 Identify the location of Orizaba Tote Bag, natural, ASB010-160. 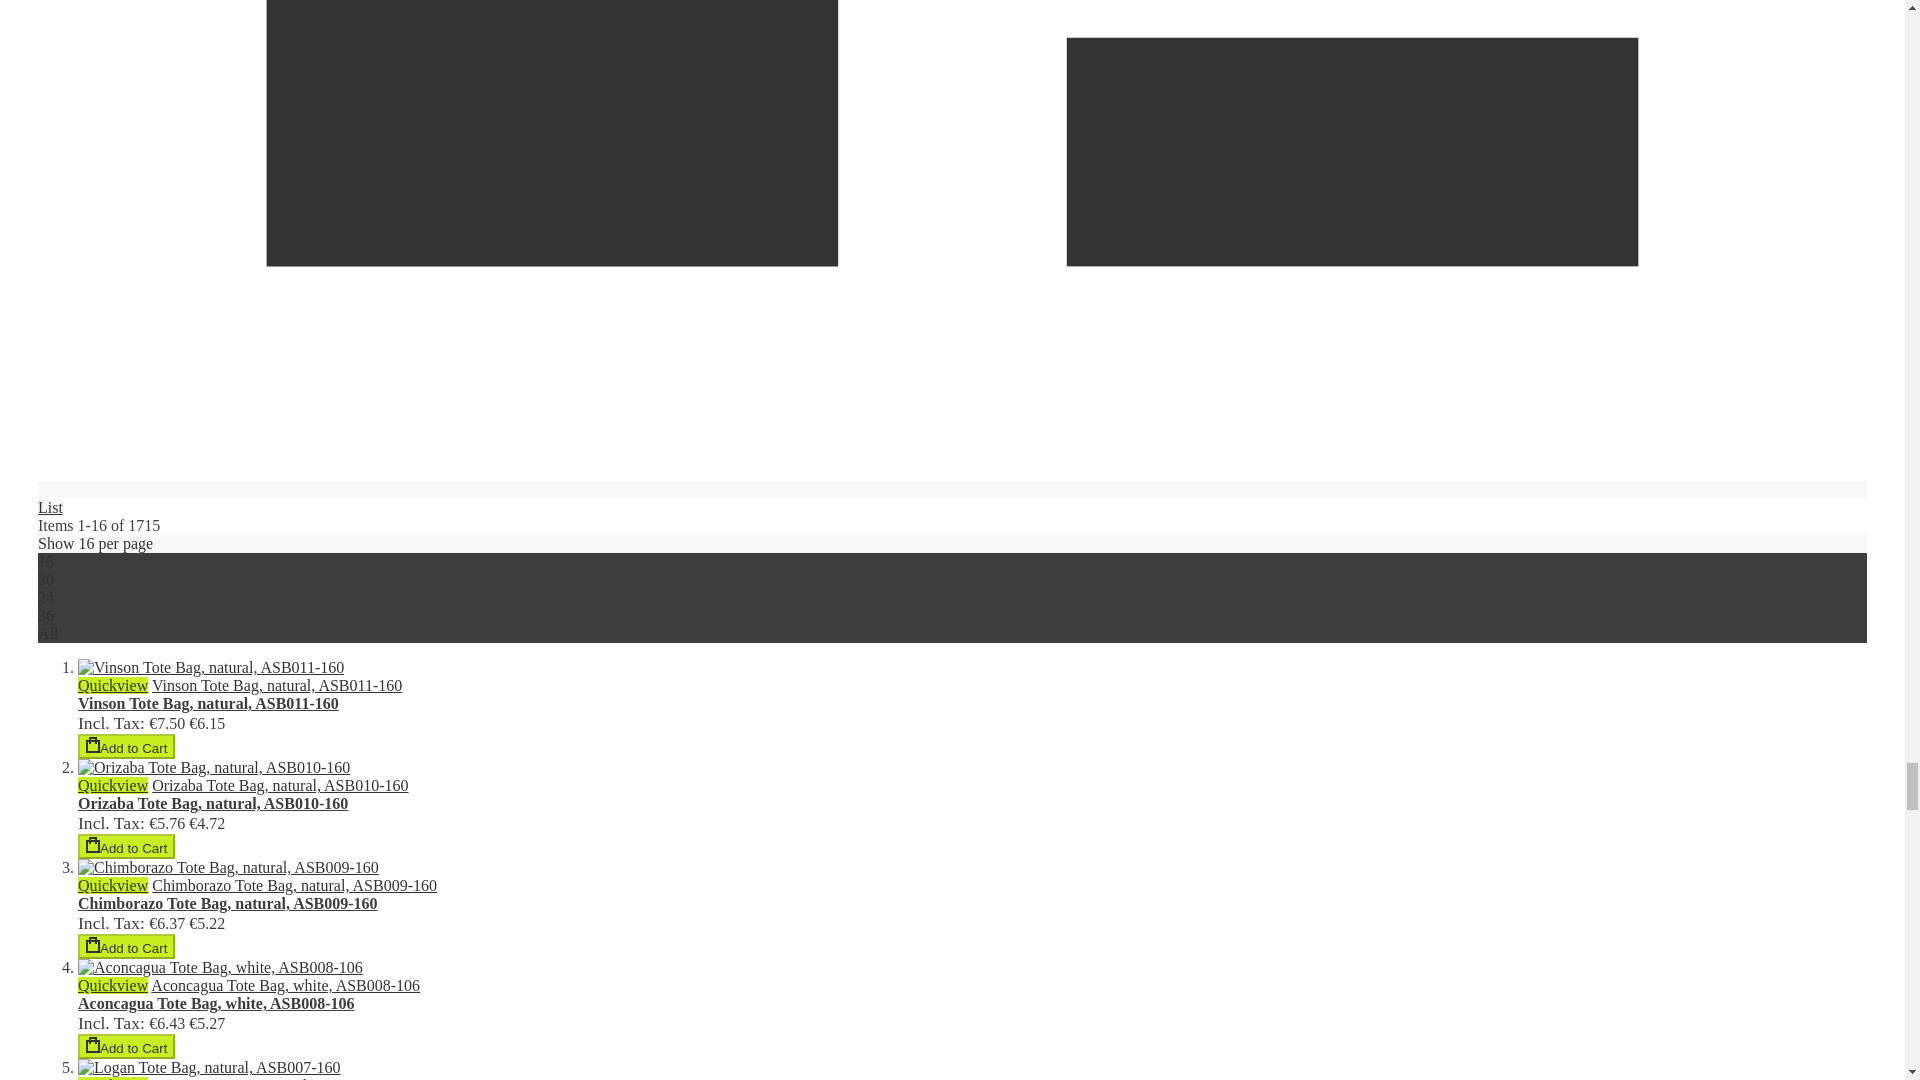
(279, 784).